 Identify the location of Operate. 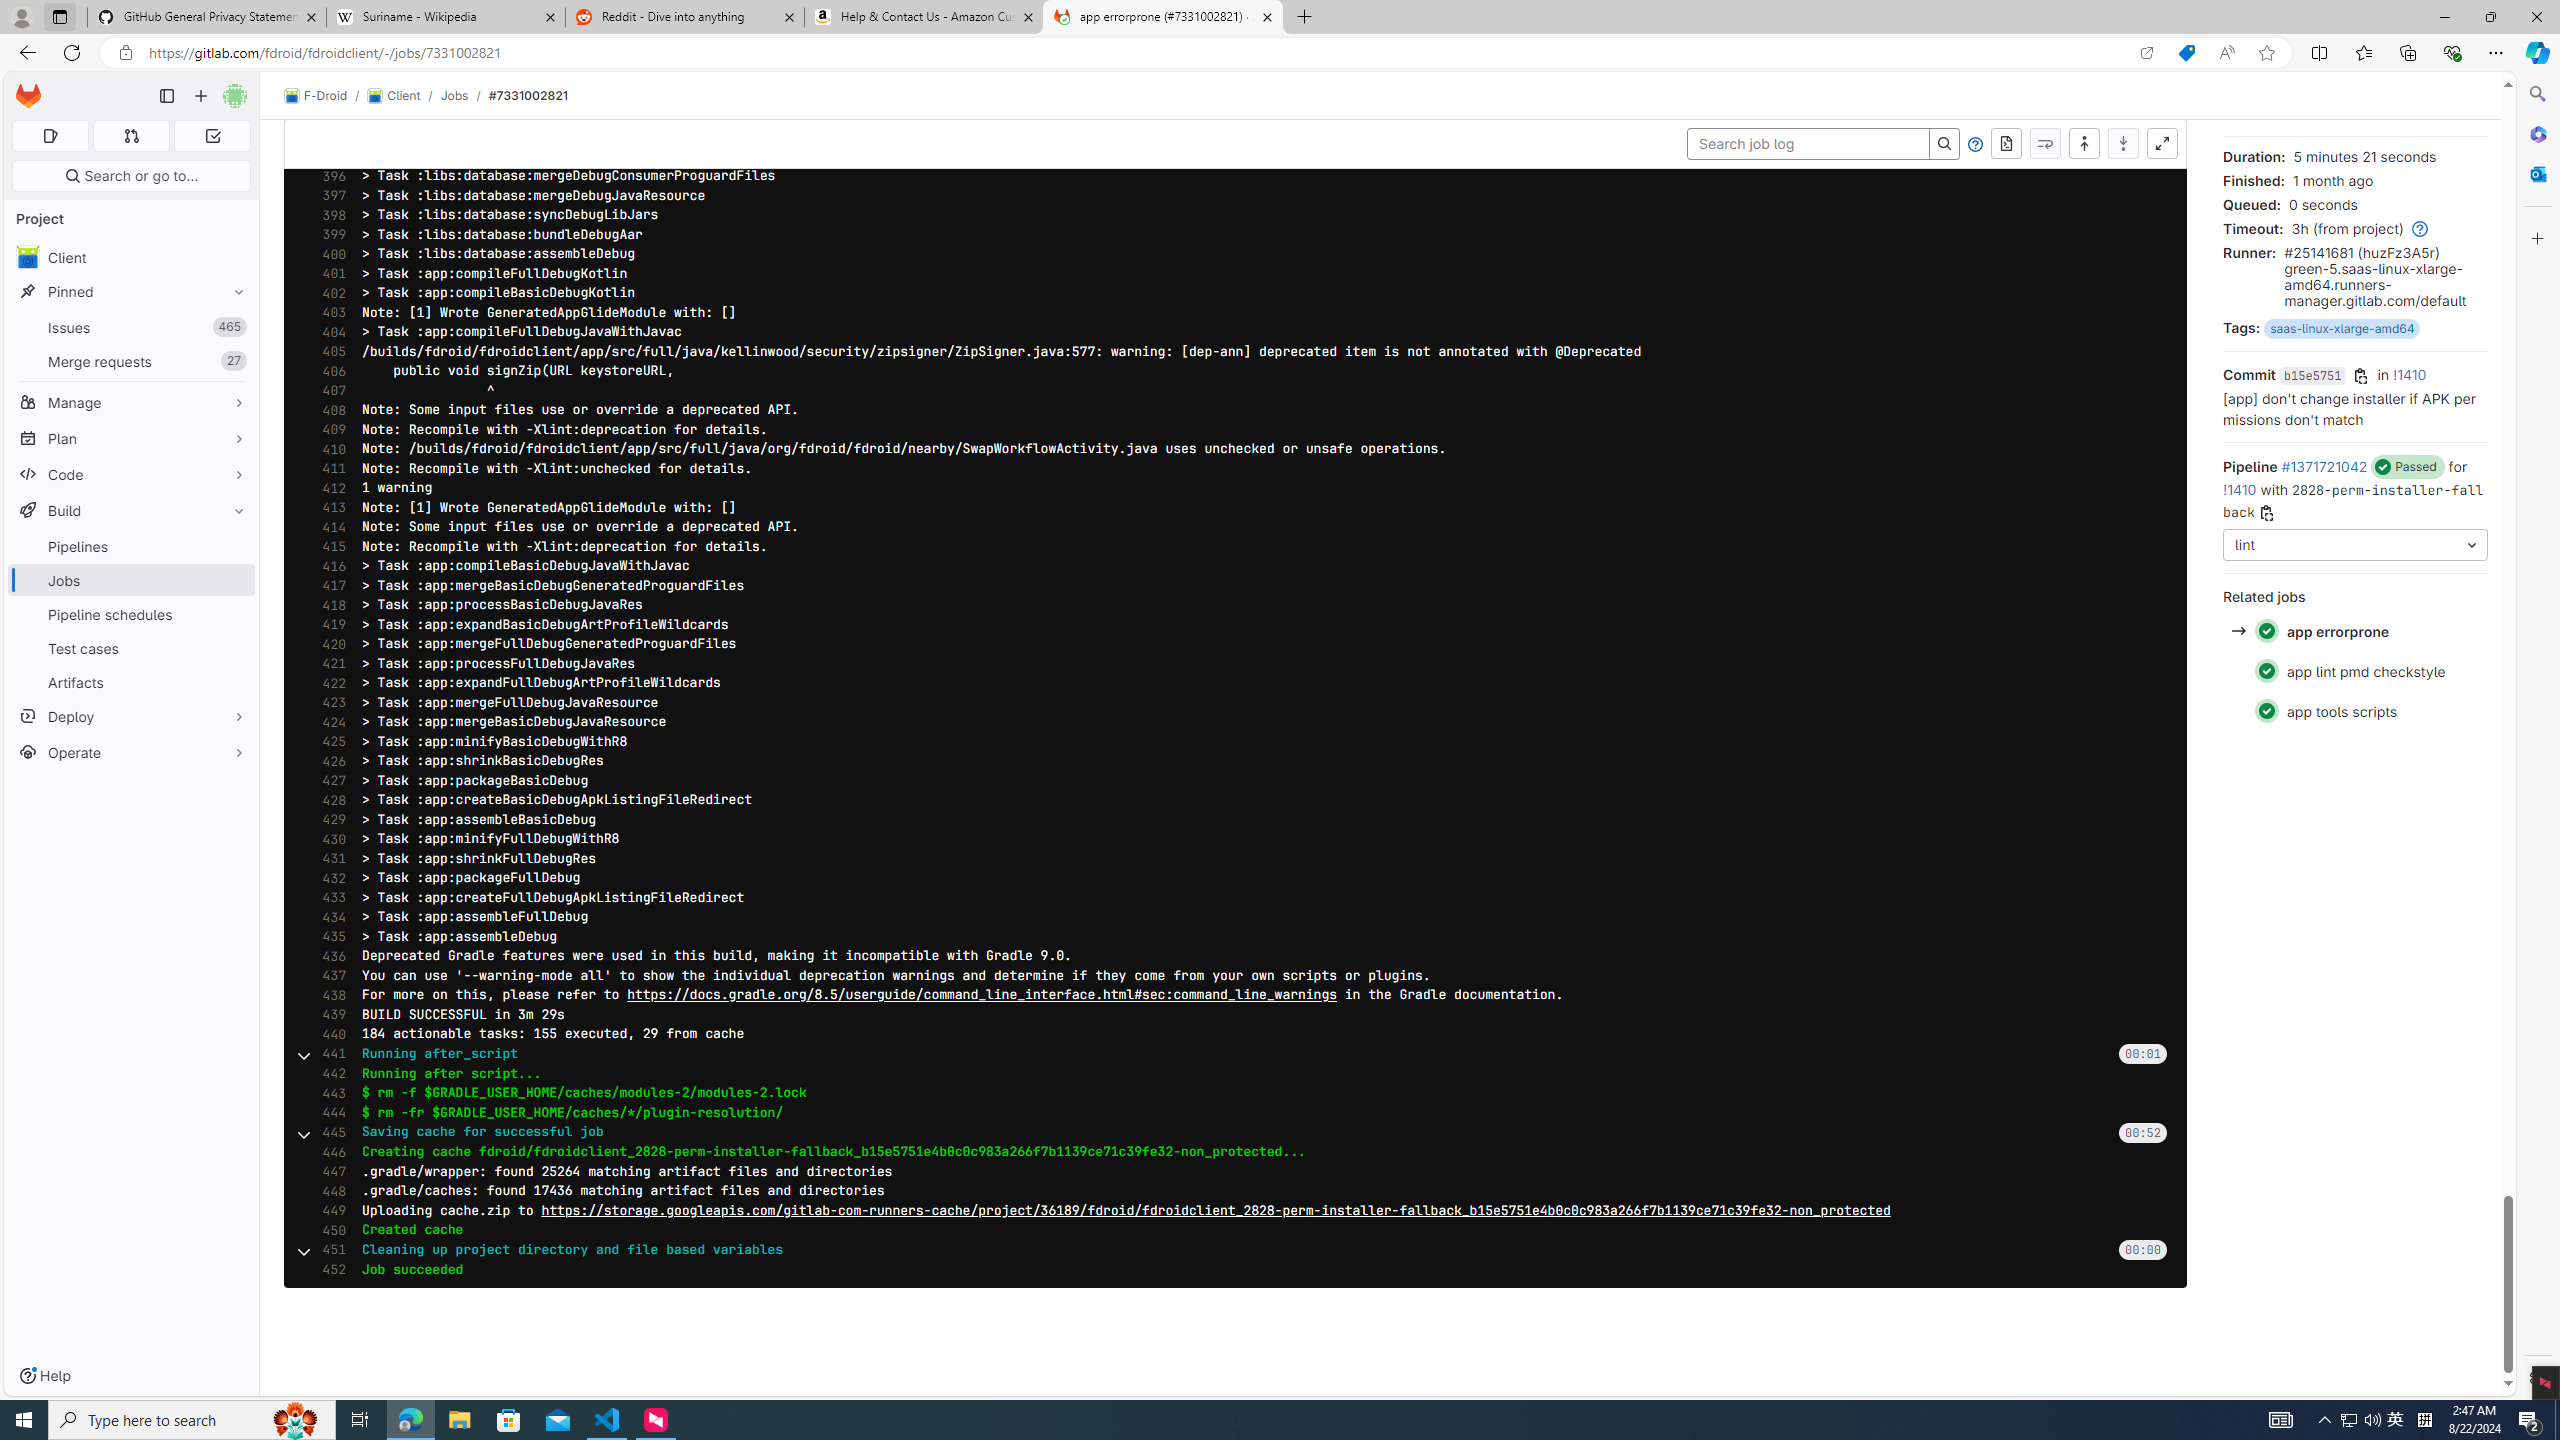
(132, 752).